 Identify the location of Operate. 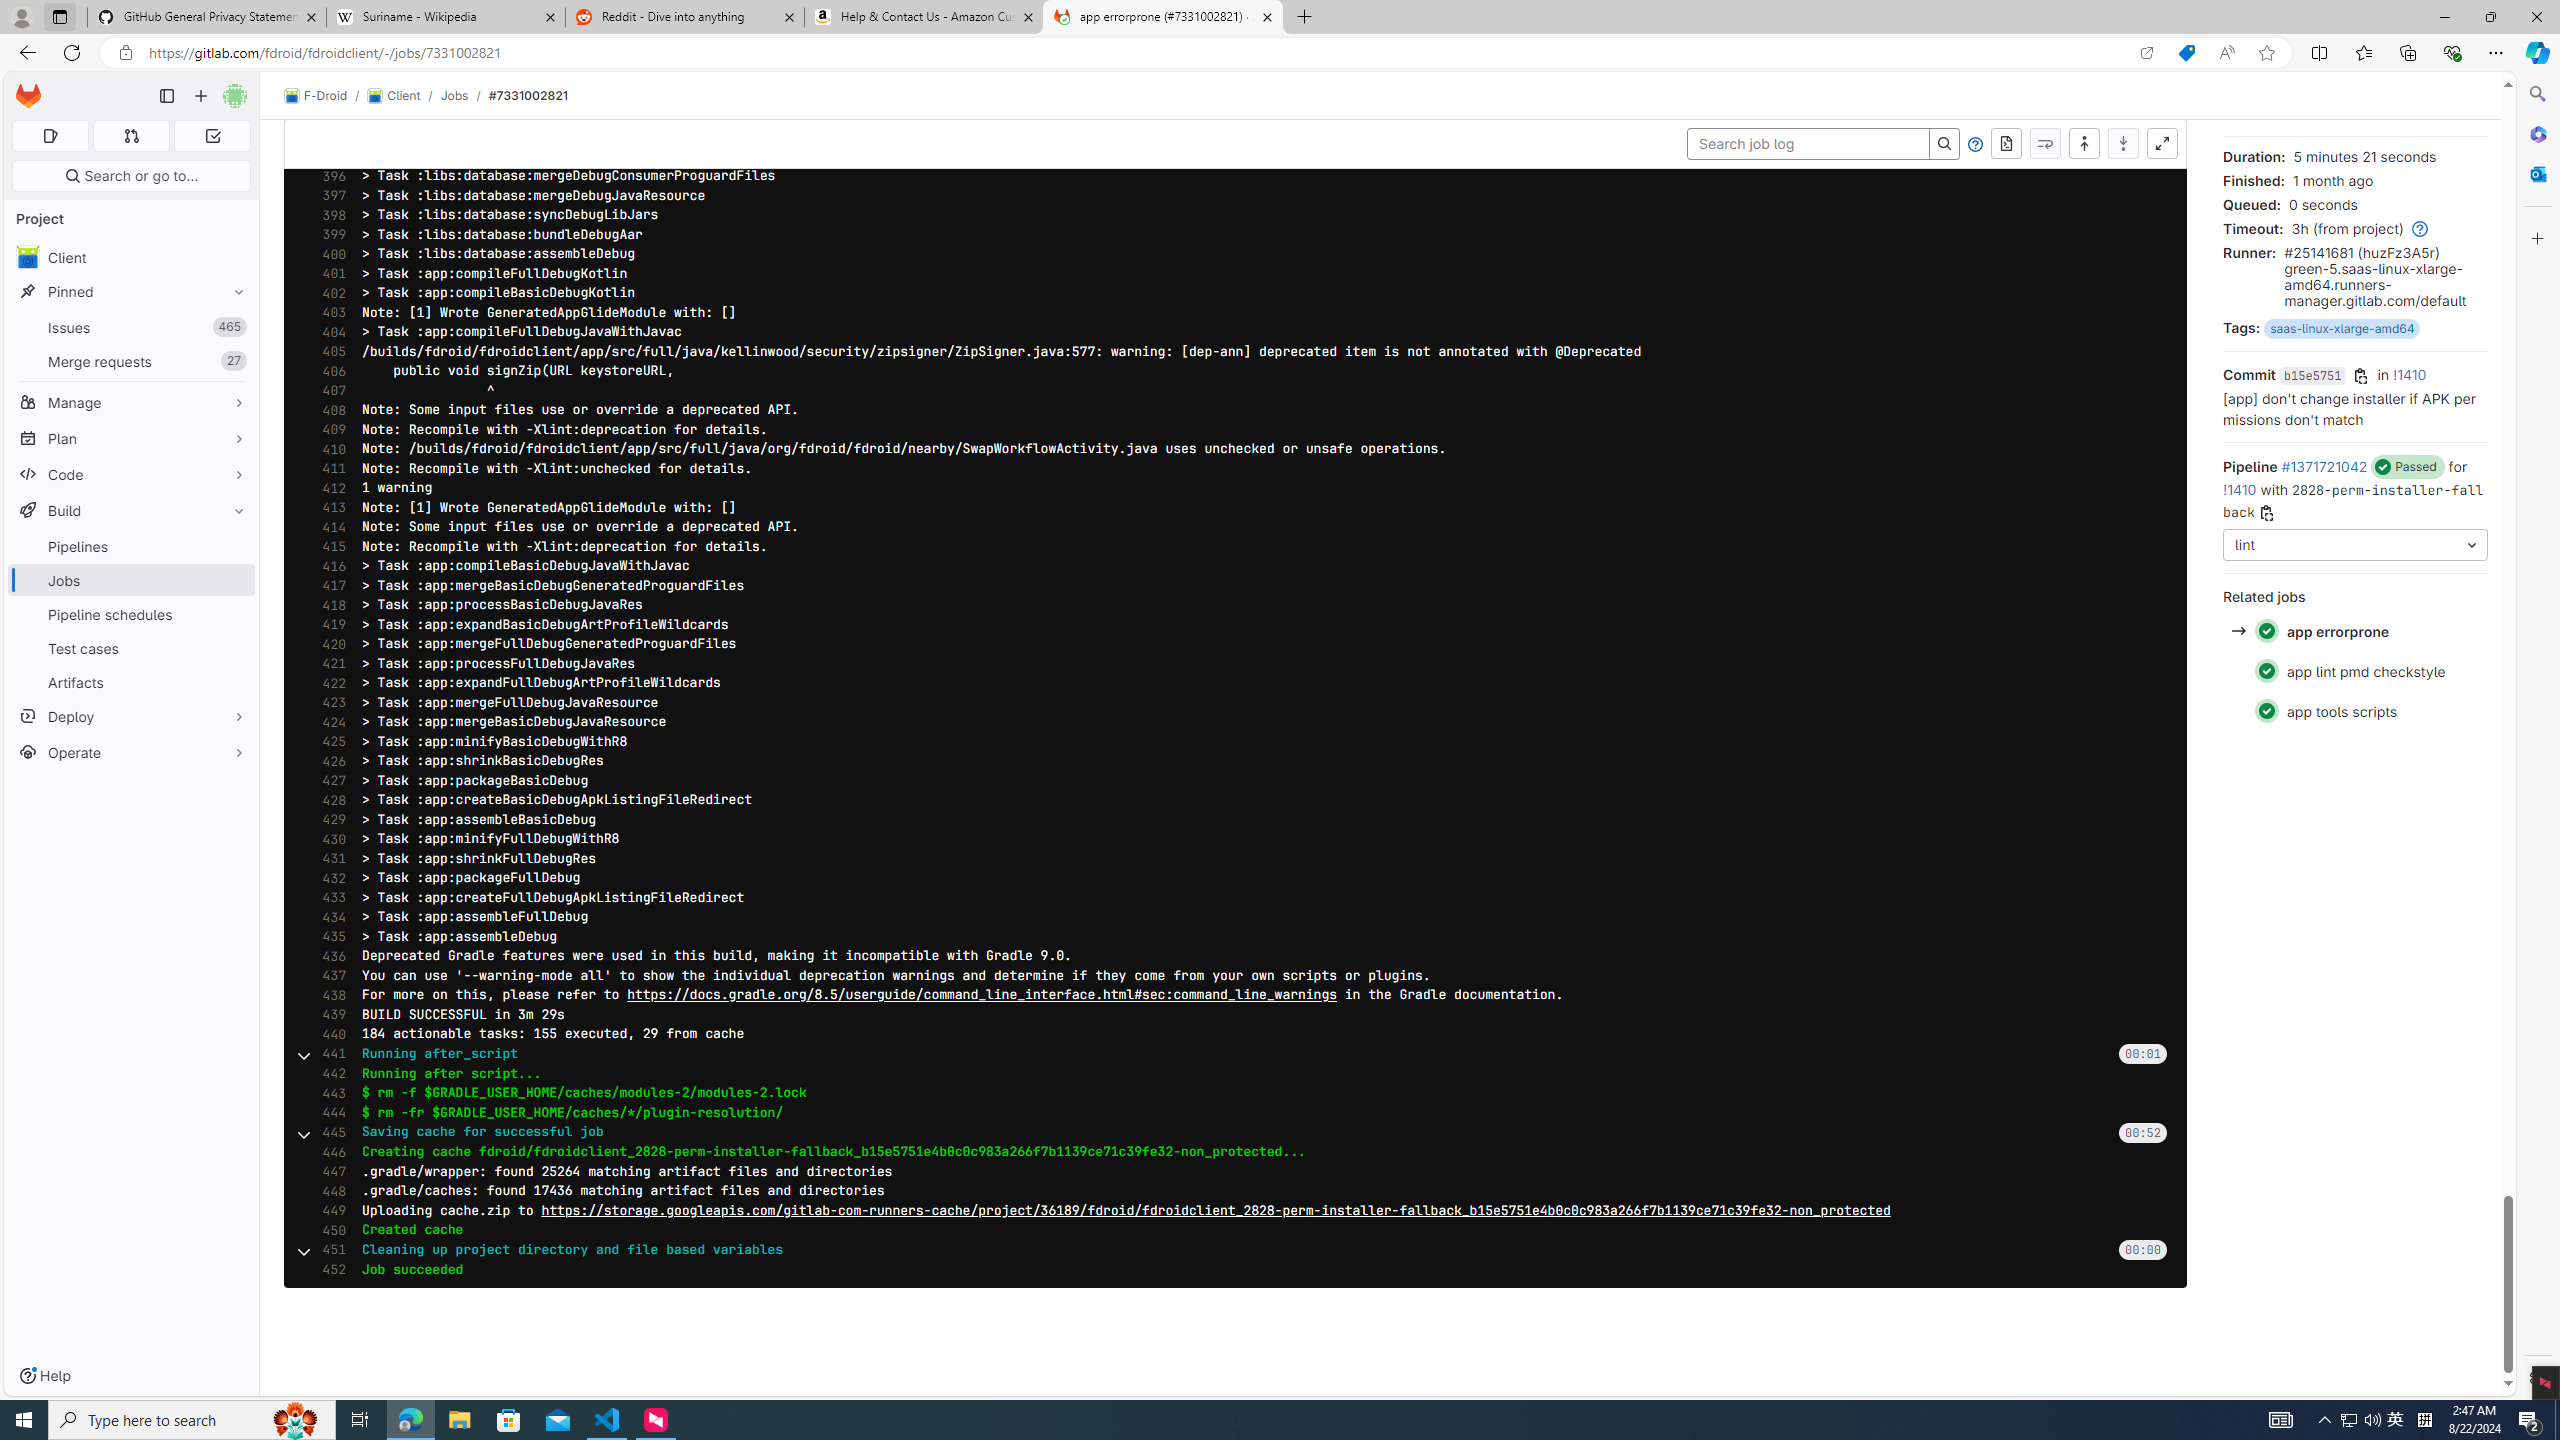
(132, 752).